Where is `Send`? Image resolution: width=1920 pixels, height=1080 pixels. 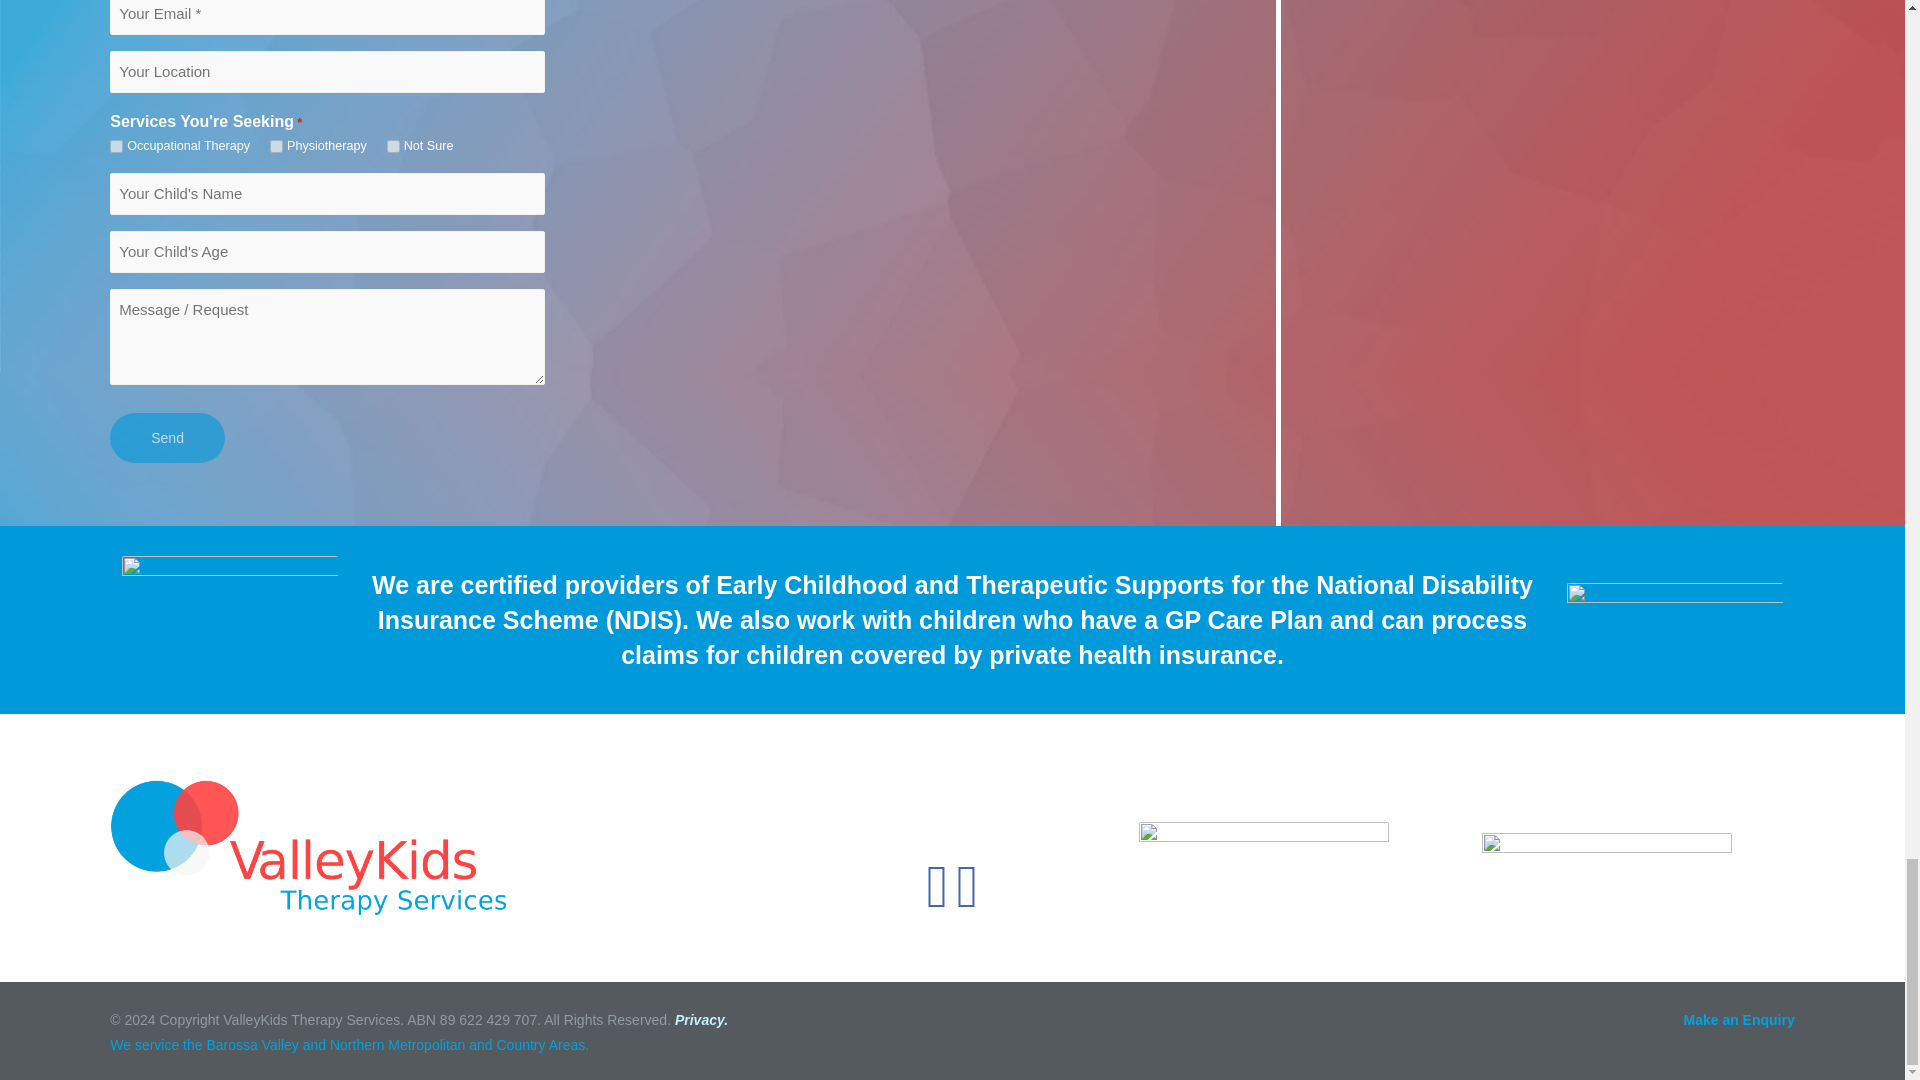
Send is located at coordinates (166, 438).